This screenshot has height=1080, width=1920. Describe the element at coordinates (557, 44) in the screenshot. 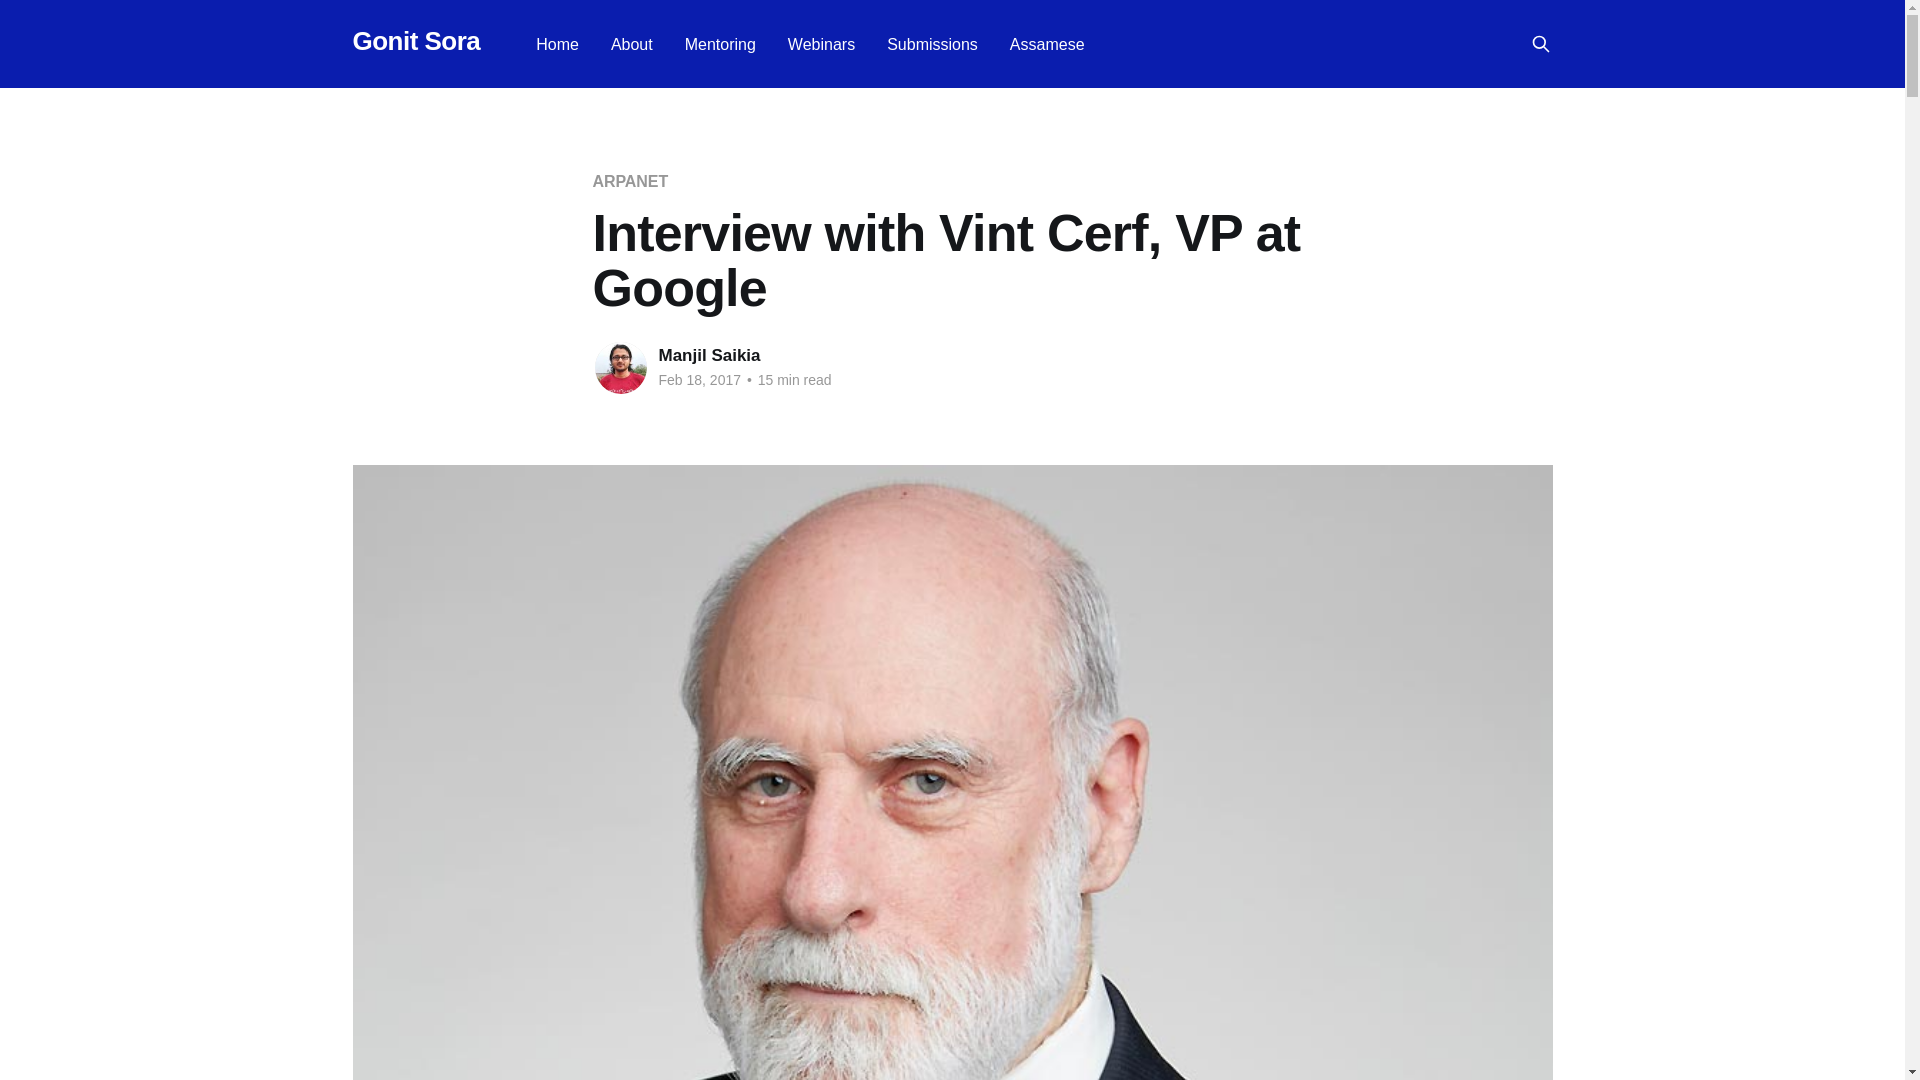

I see `Home` at that location.